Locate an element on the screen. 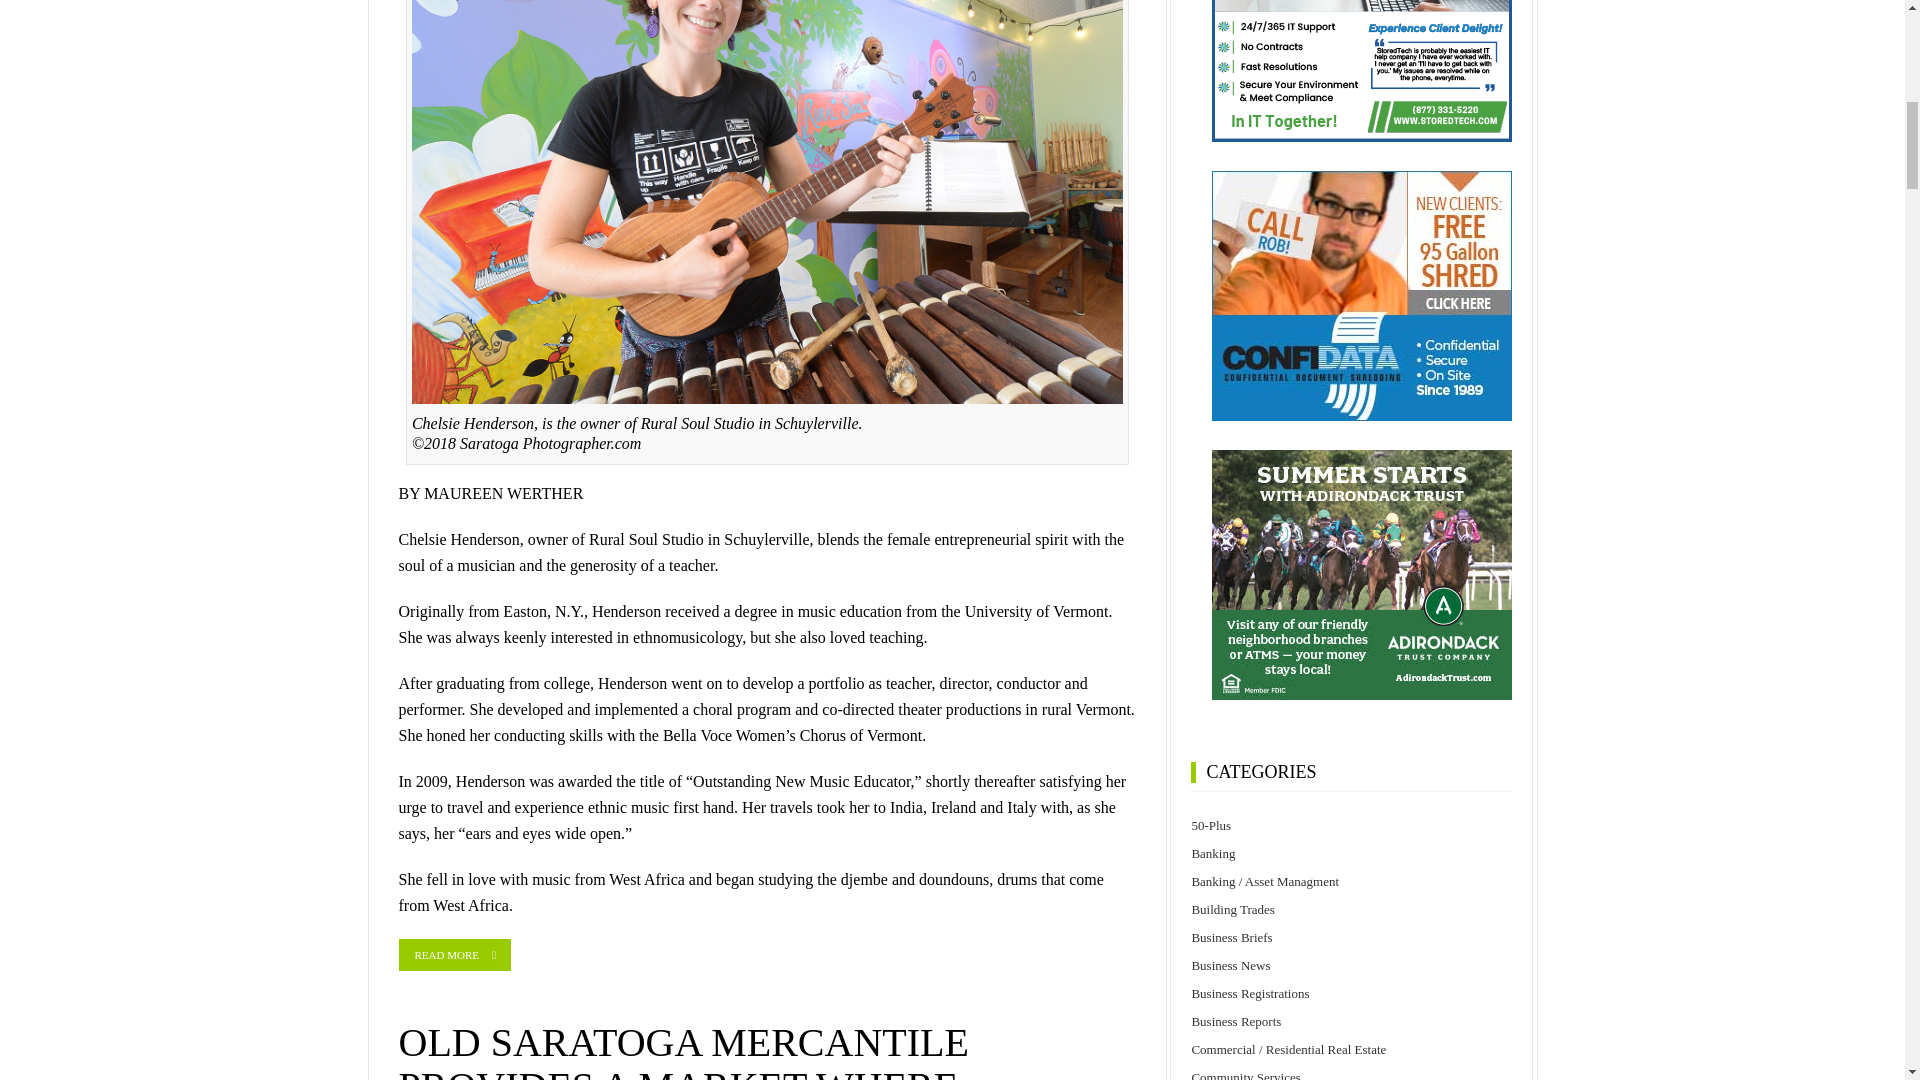  READ MORE is located at coordinates (454, 954).